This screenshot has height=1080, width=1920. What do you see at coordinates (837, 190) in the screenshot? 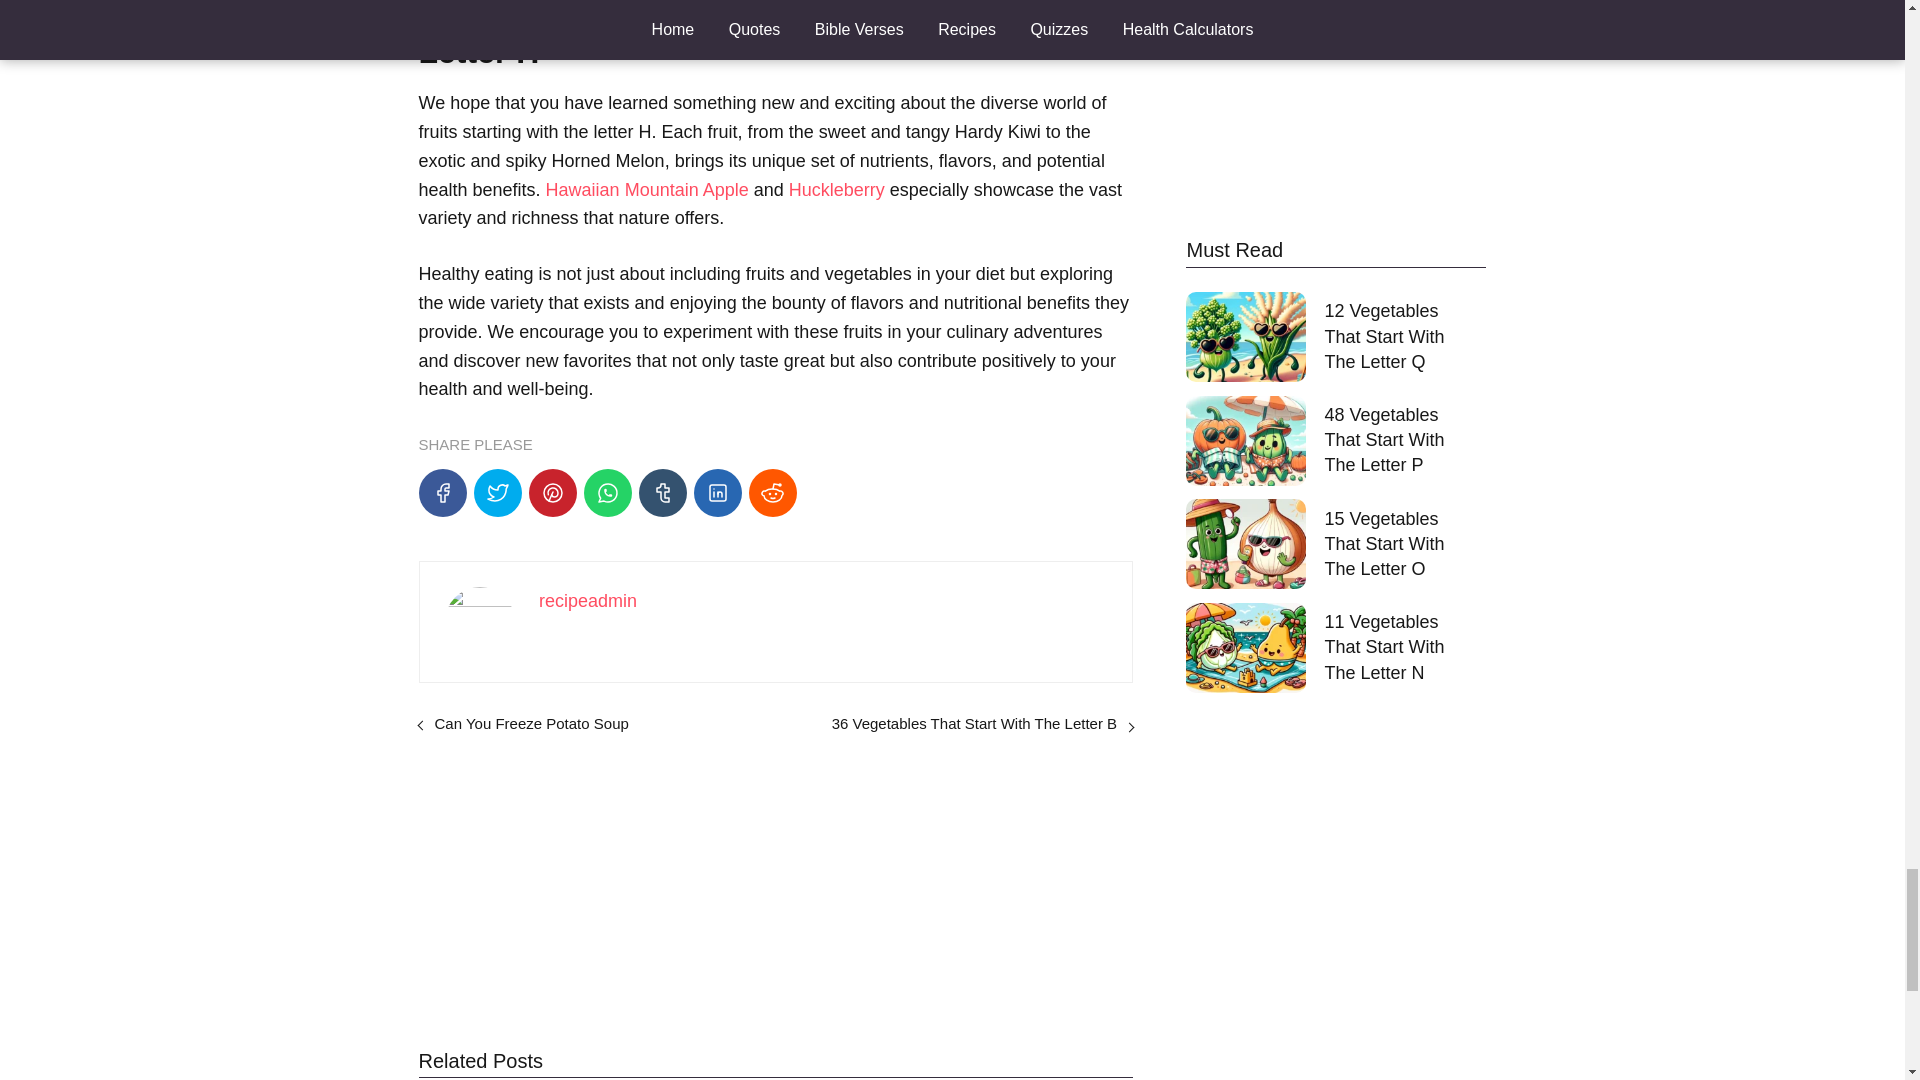
I see `Huckleberry` at bounding box center [837, 190].